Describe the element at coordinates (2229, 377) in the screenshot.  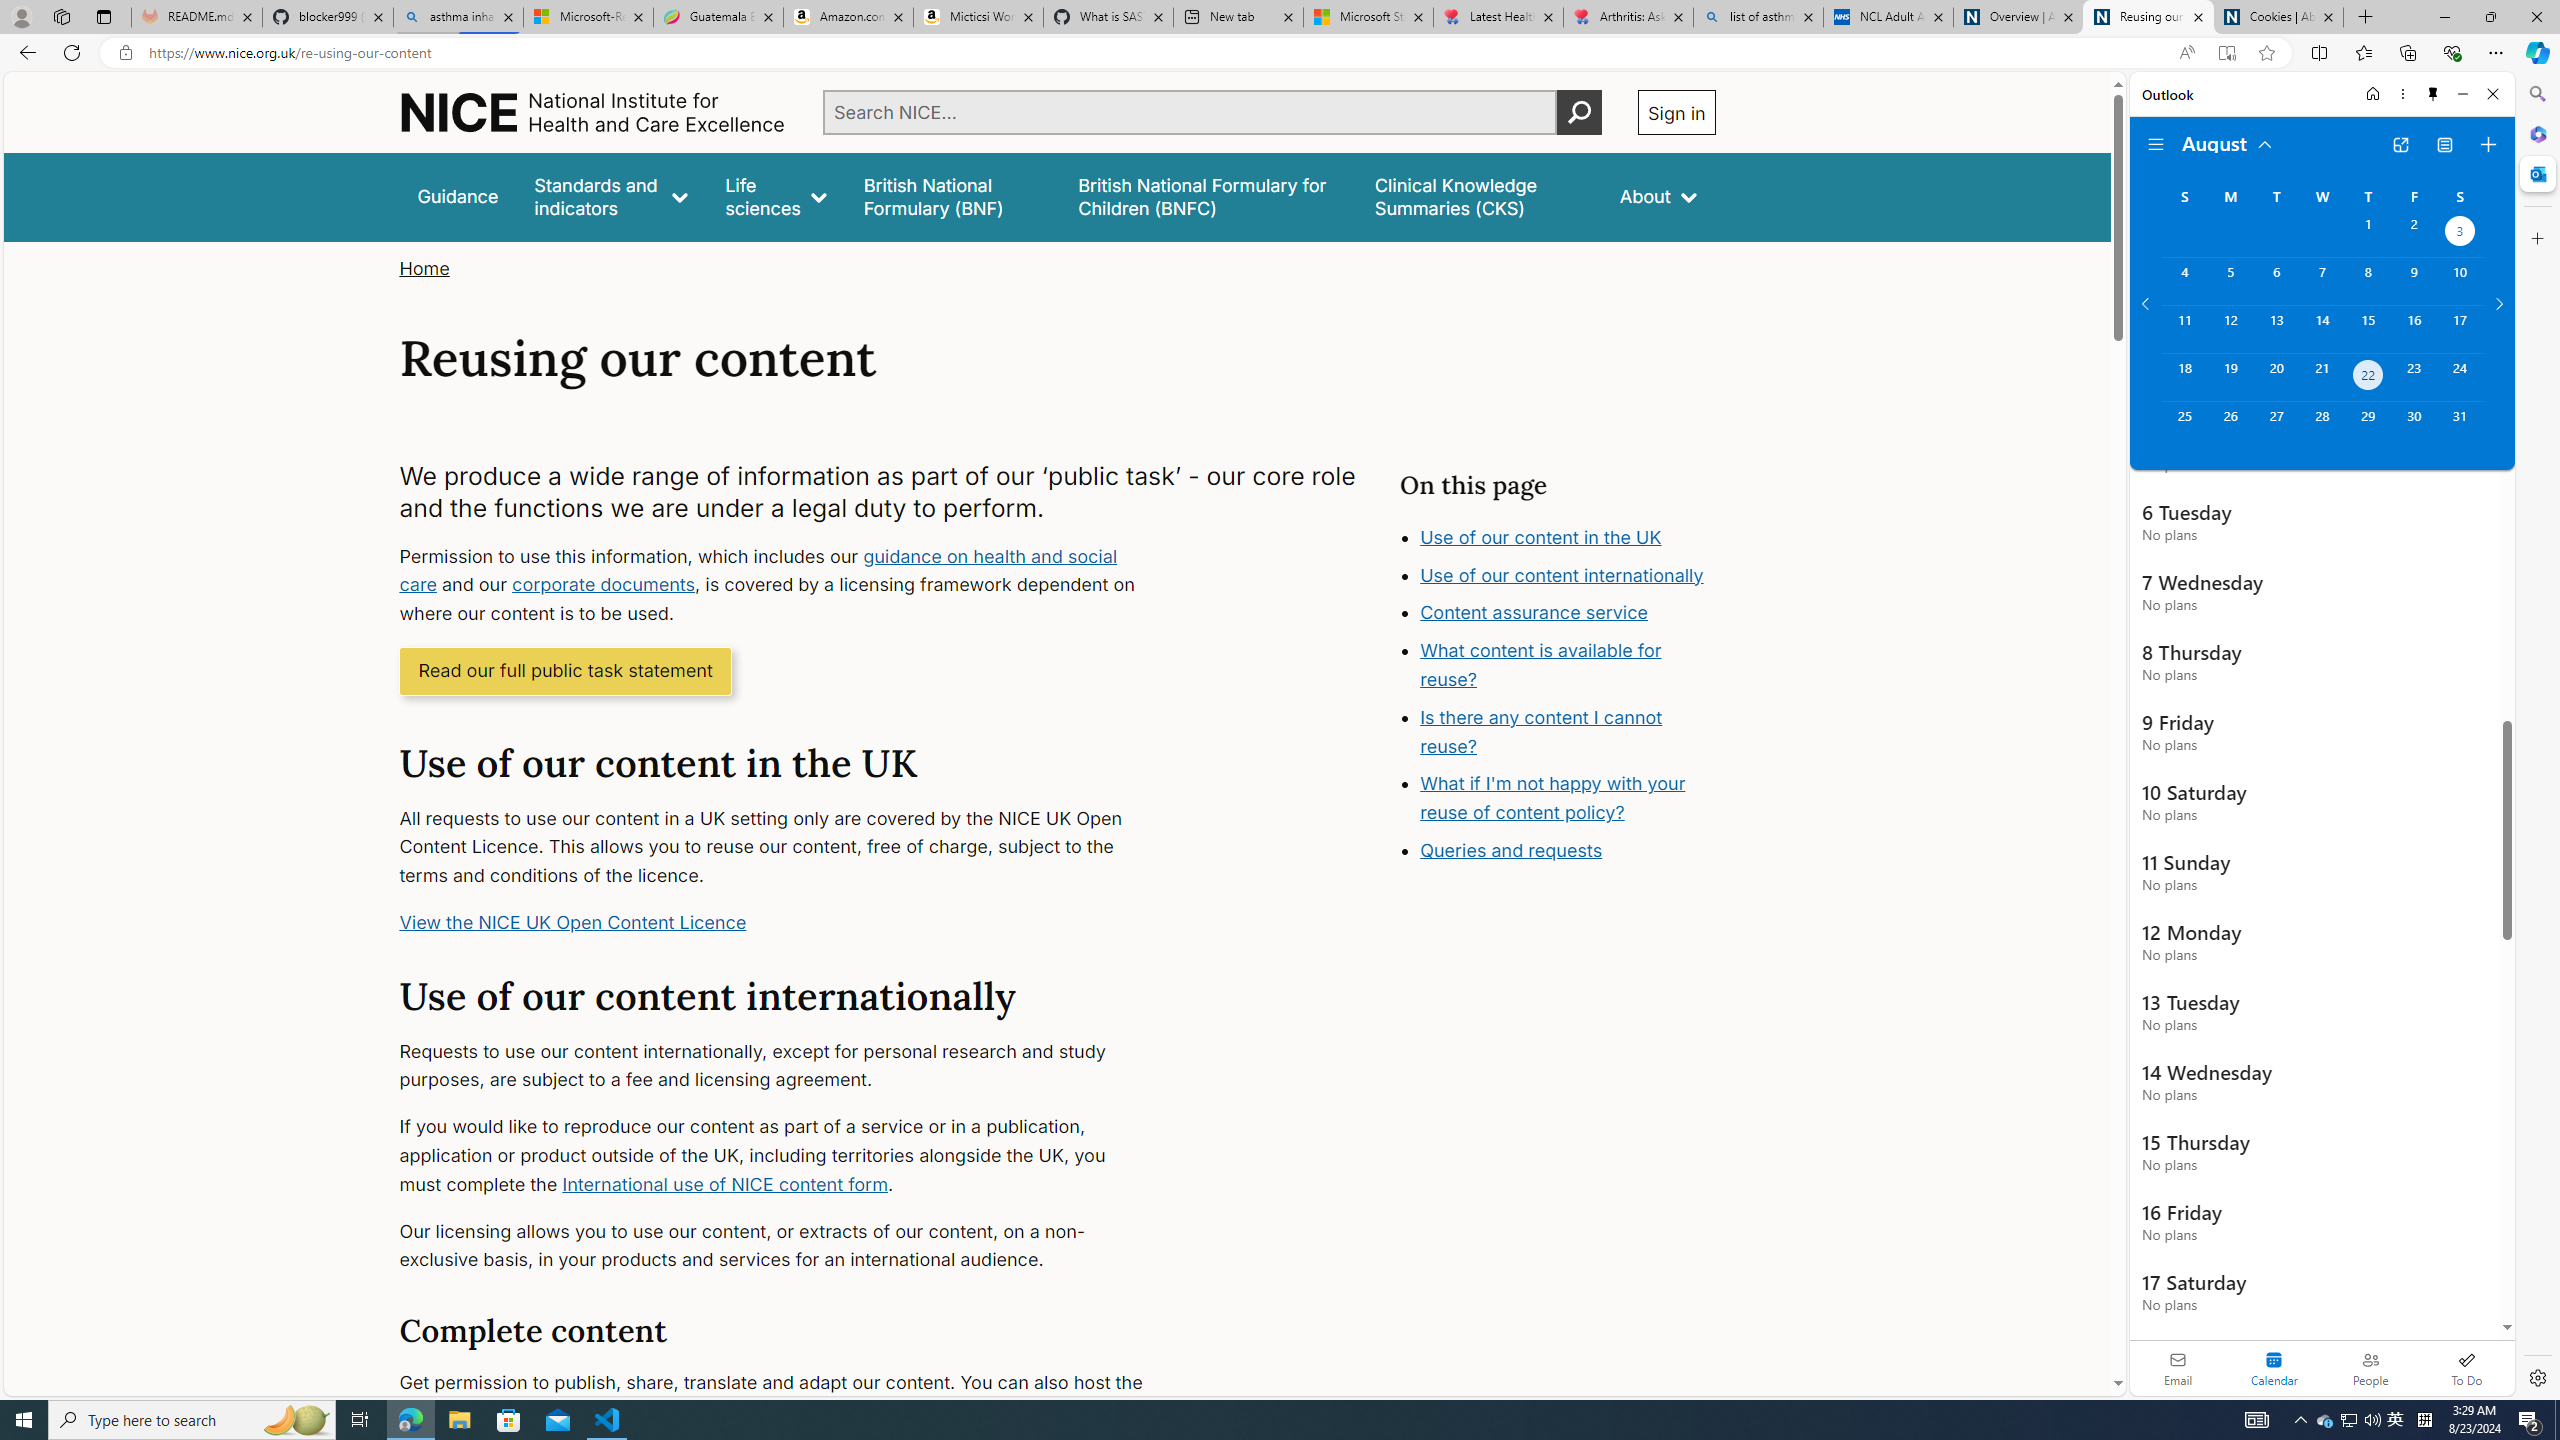
I see `Monday, August 19, 2024. ` at that location.